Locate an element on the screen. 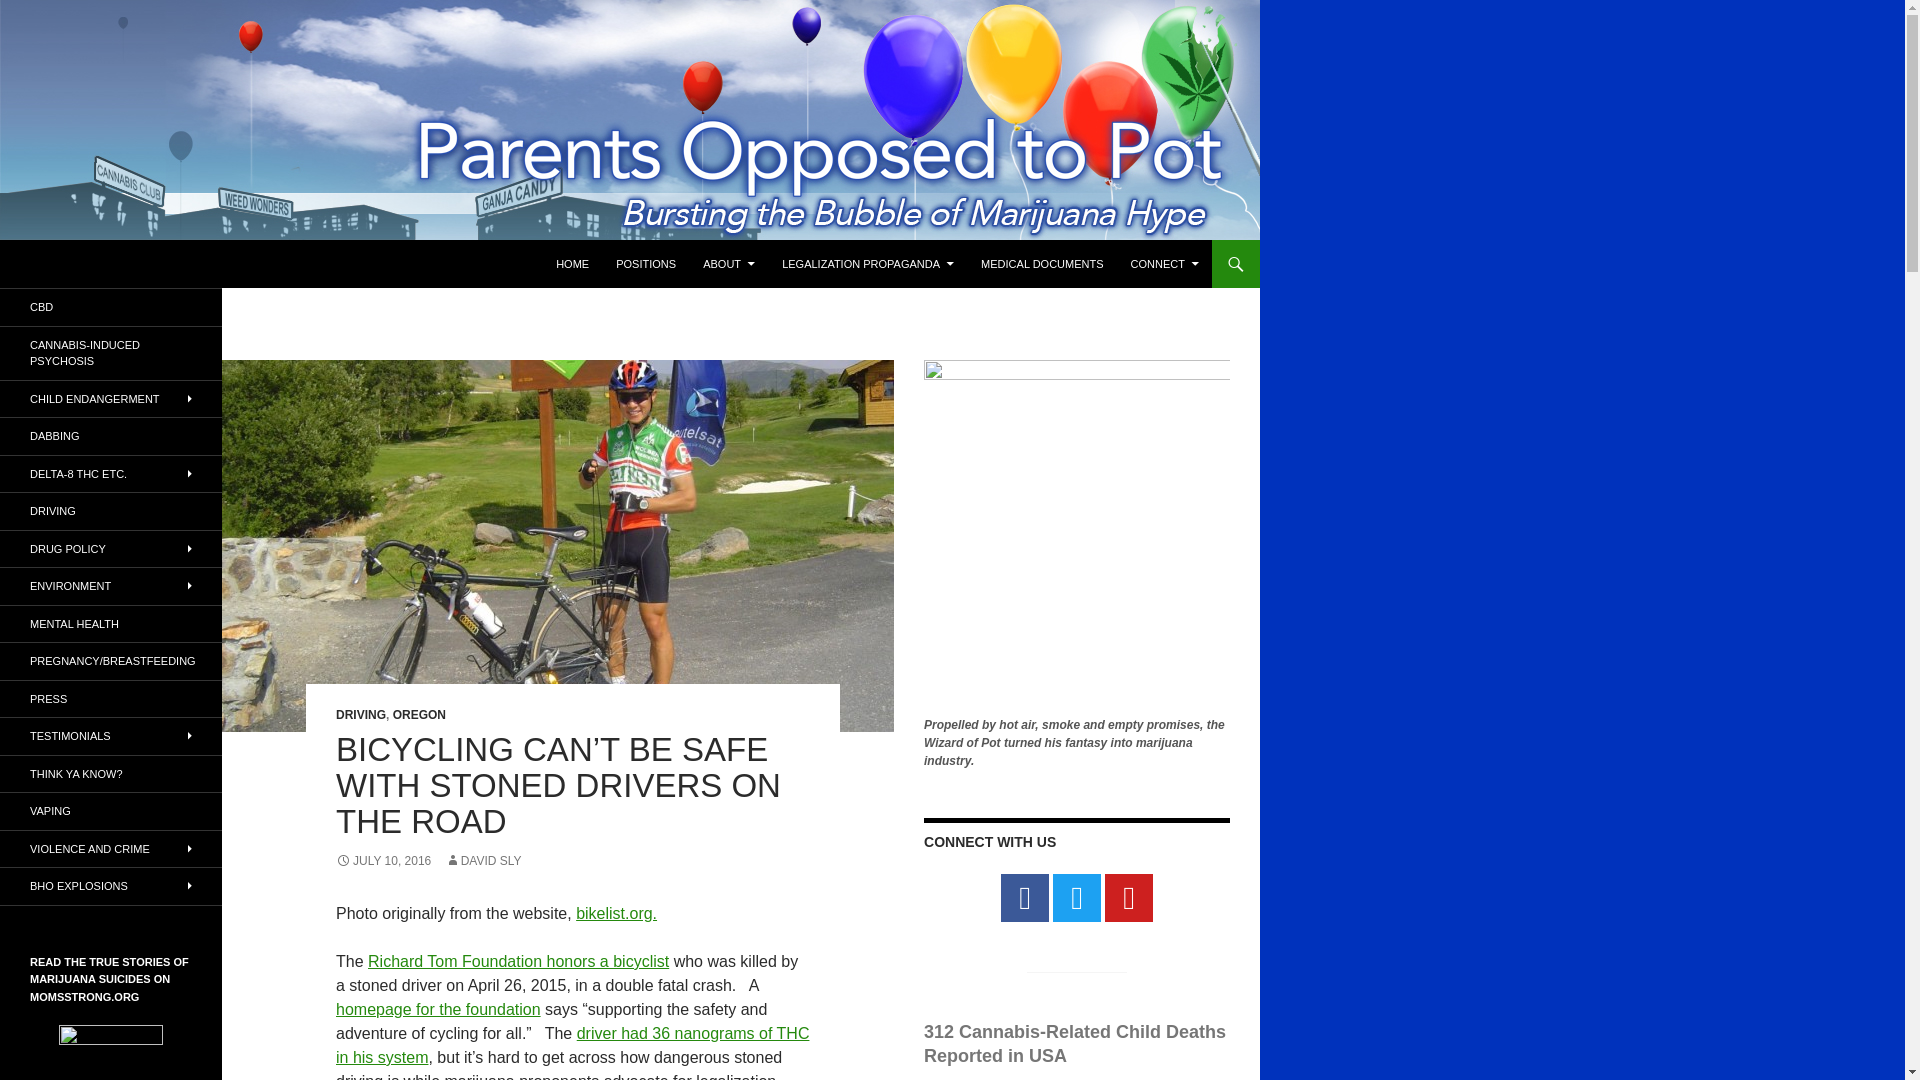 This screenshot has height=1080, width=1920. POSITIONS is located at coordinates (646, 264).